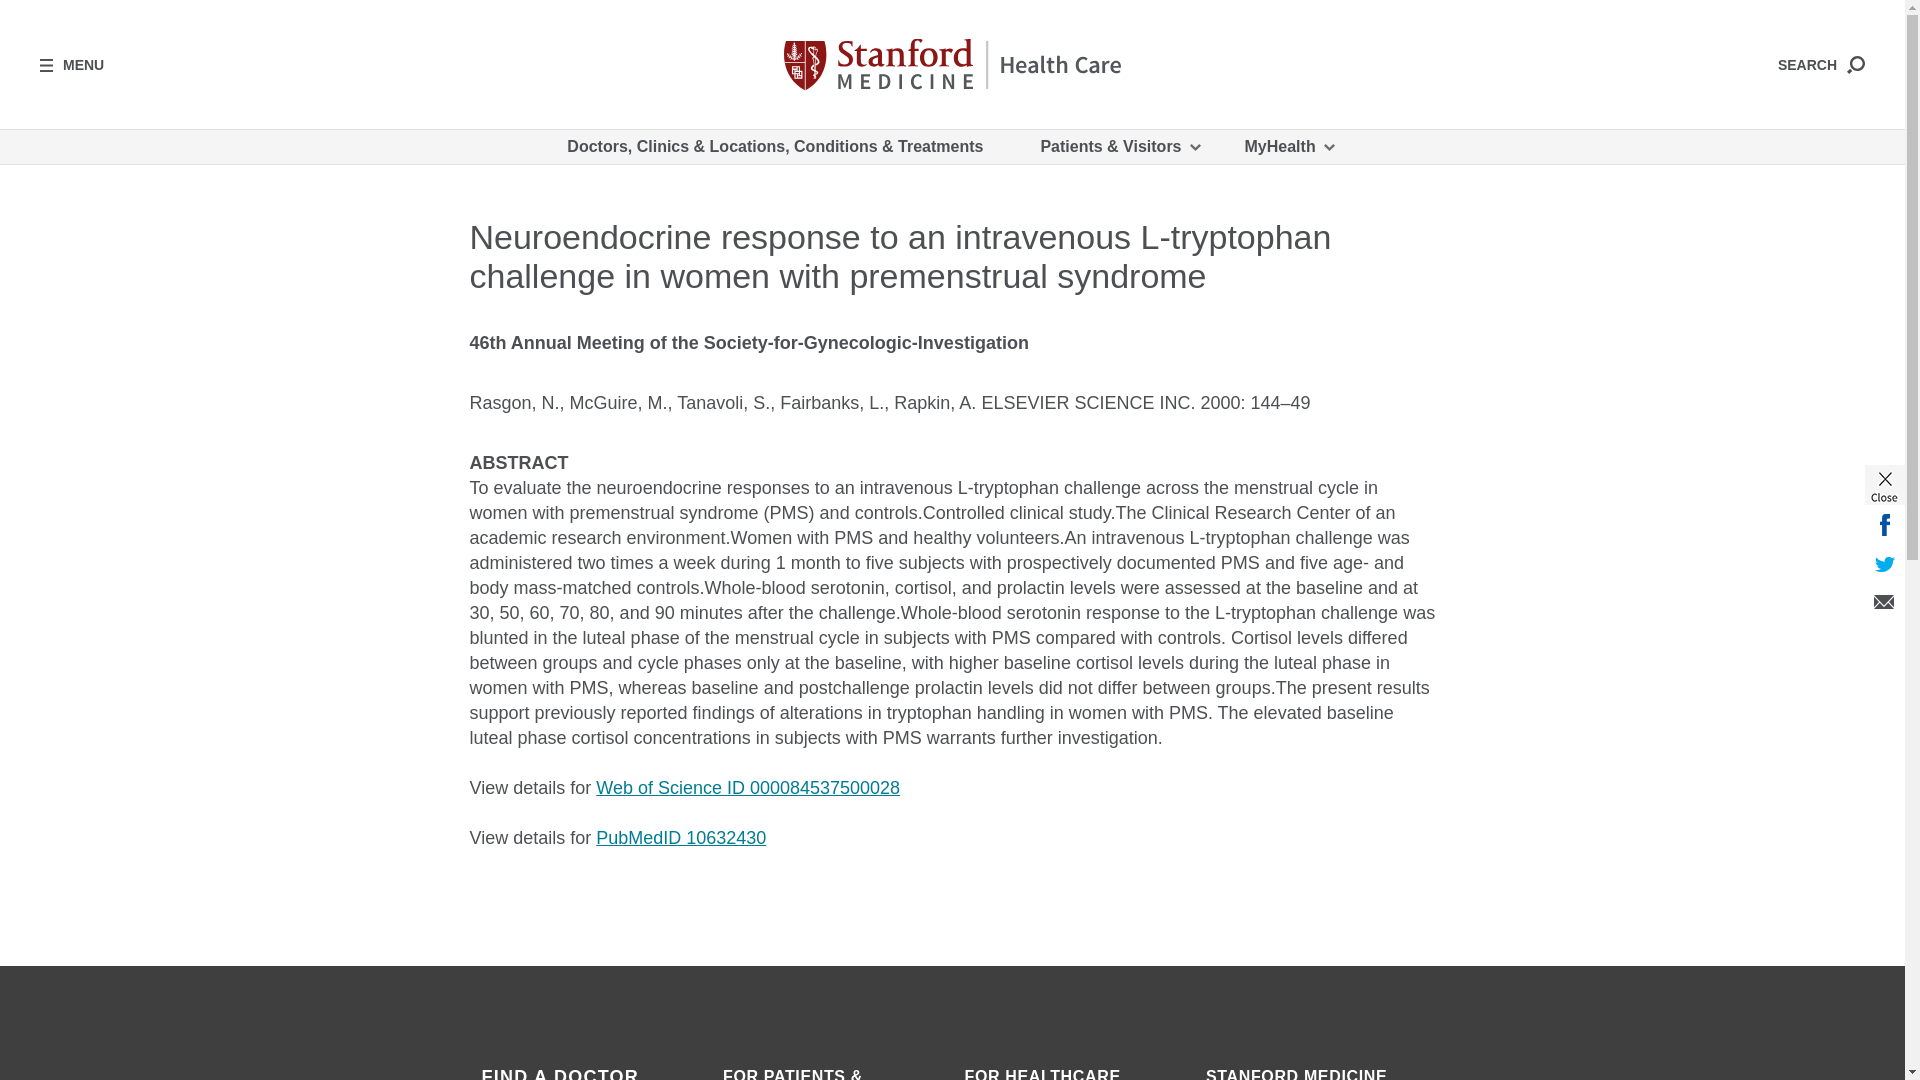 The width and height of the screenshot is (1920, 1080). Describe the element at coordinates (1288, 146) in the screenshot. I see `MyHealth` at that location.